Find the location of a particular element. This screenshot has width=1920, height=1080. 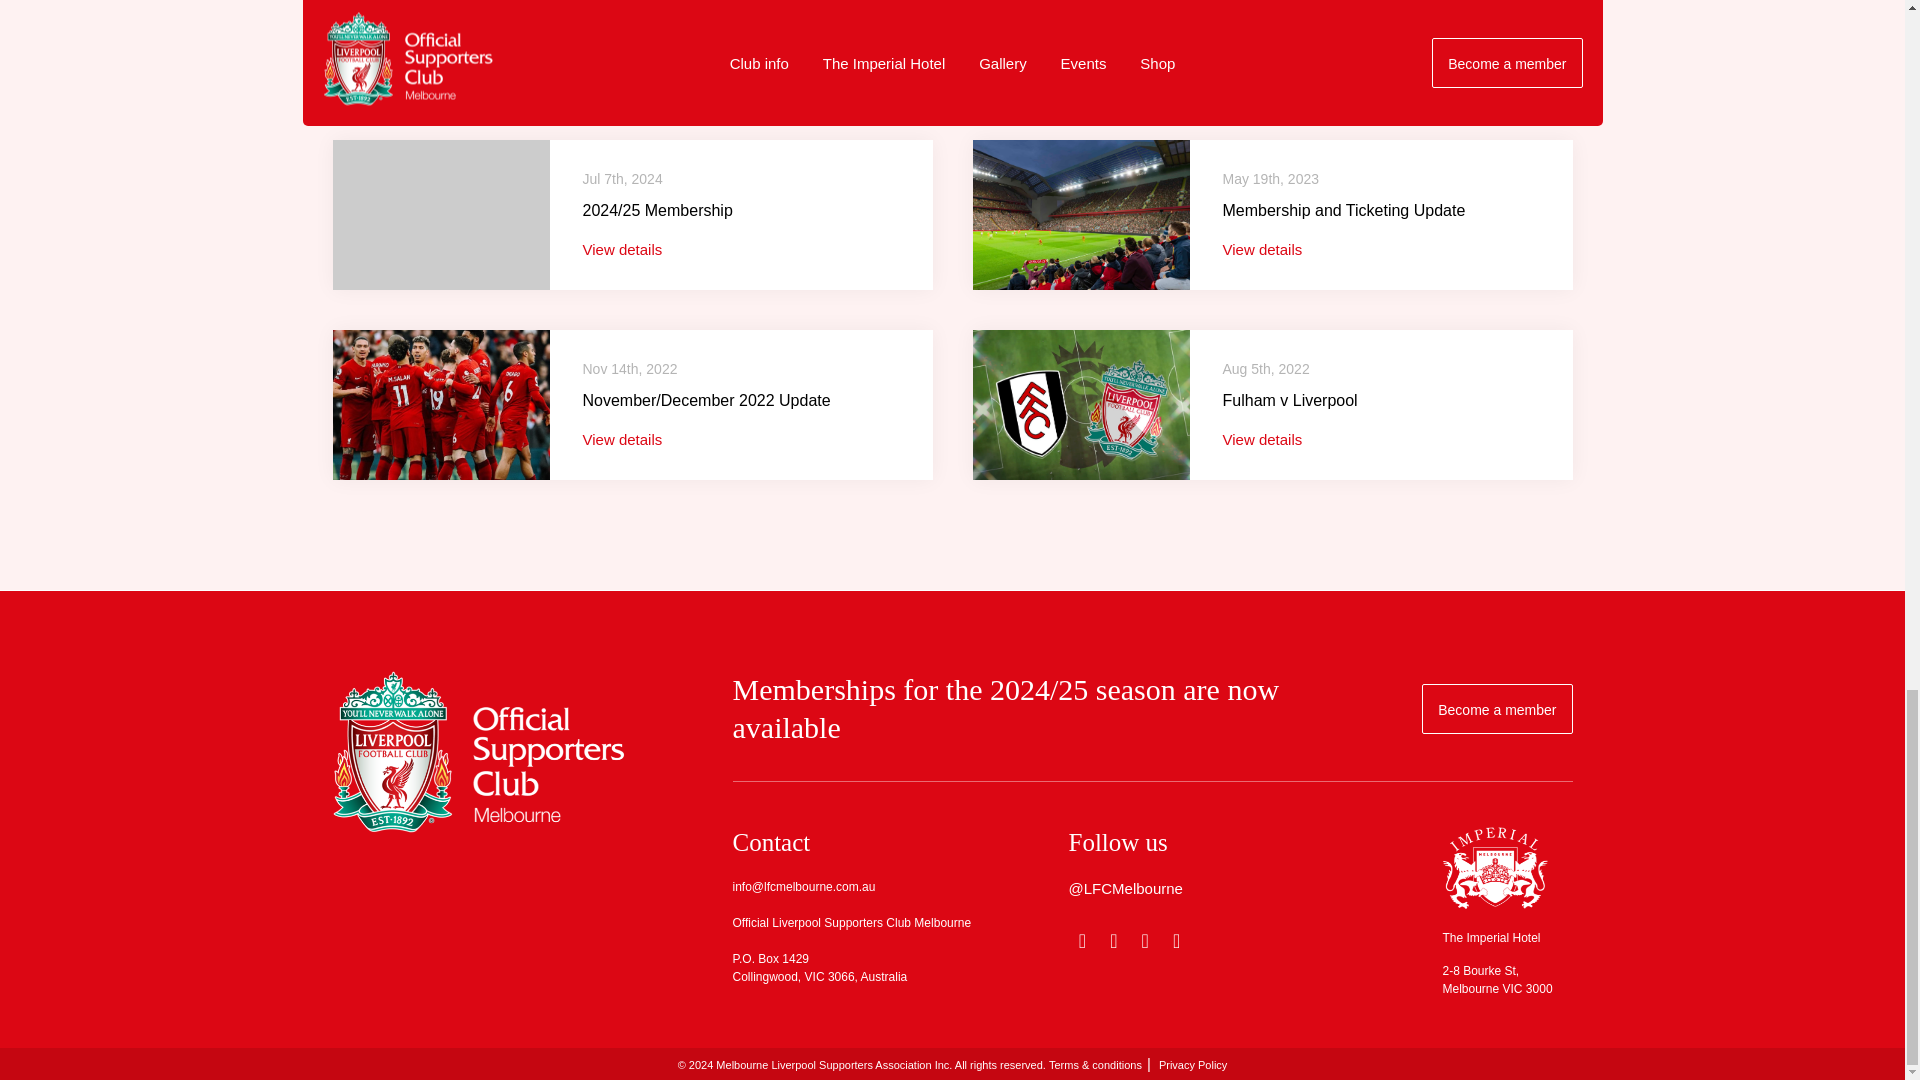

Become a member is located at coordinates (1497, 708).